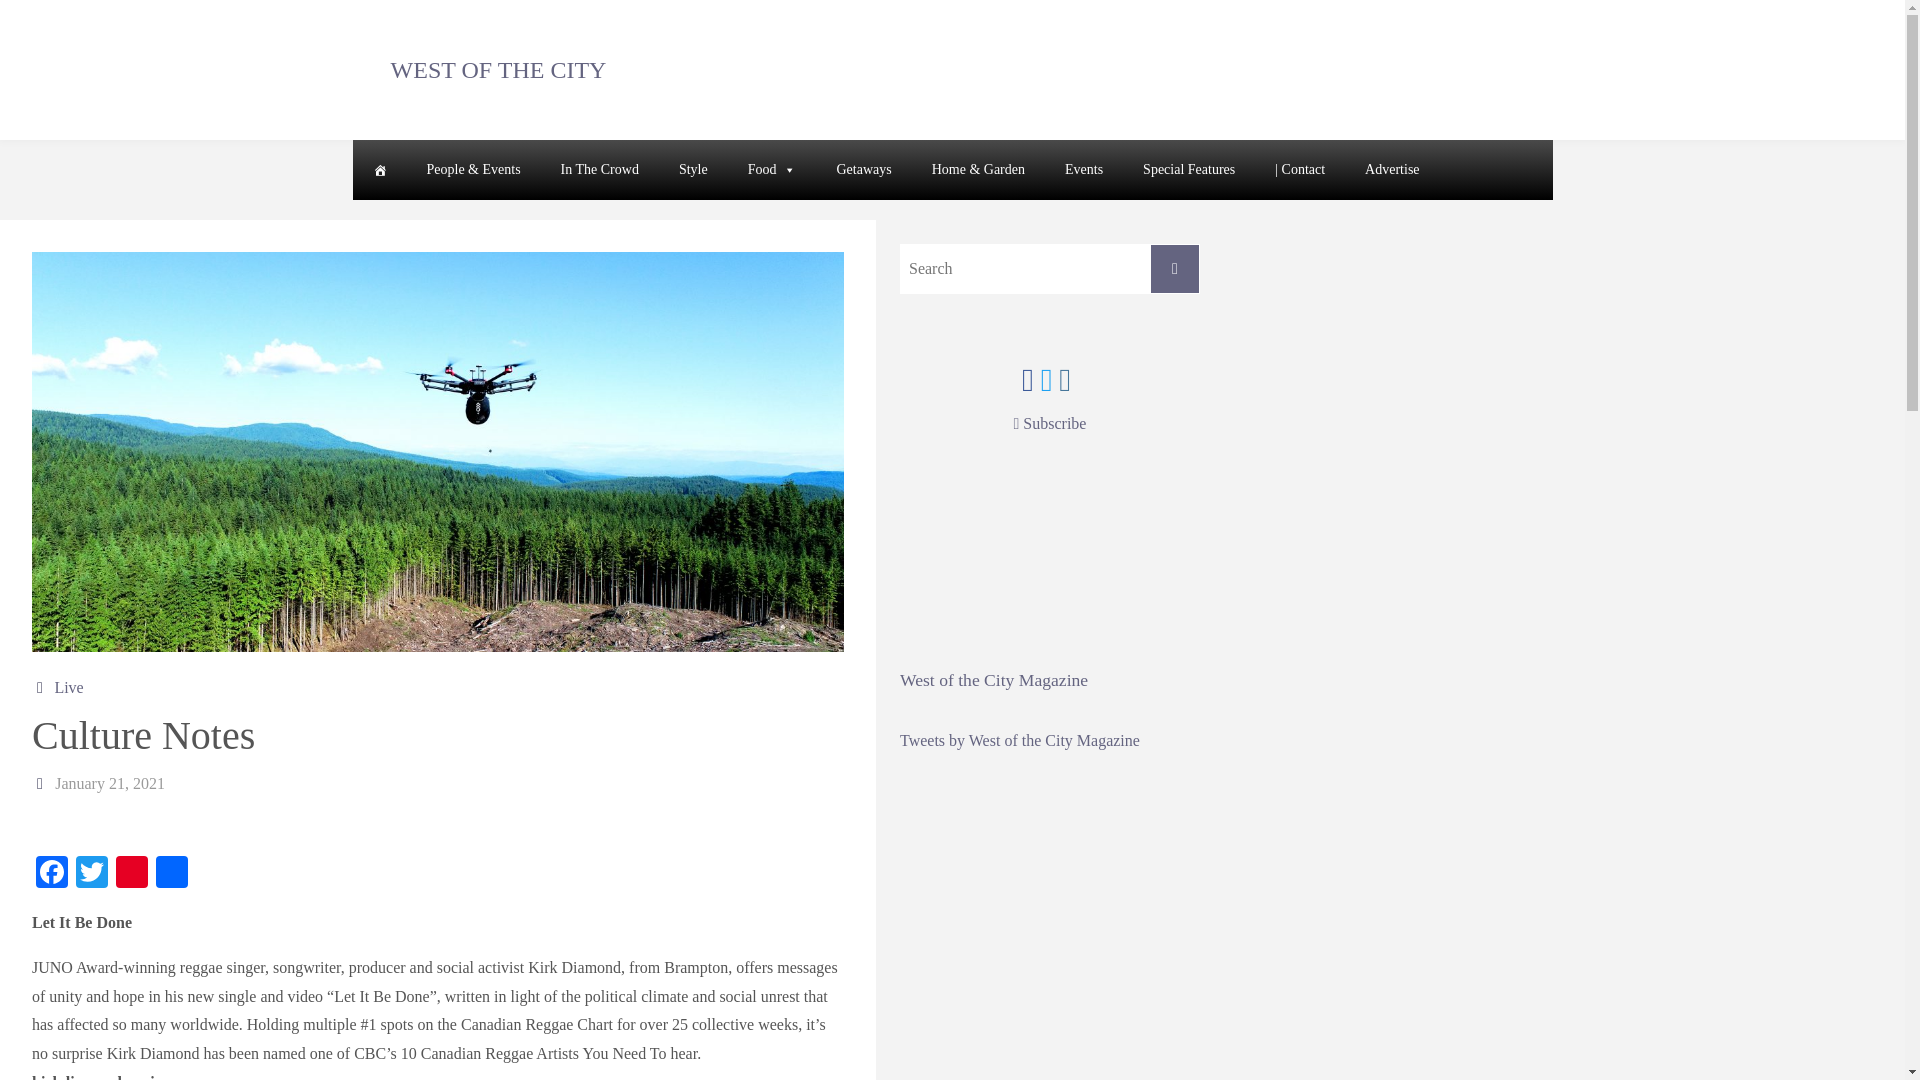 This screenshot has width=1920, height=1080. Describe the element at coordinates (131, 874) in the screenshot. I see `Pinterest` at that location.